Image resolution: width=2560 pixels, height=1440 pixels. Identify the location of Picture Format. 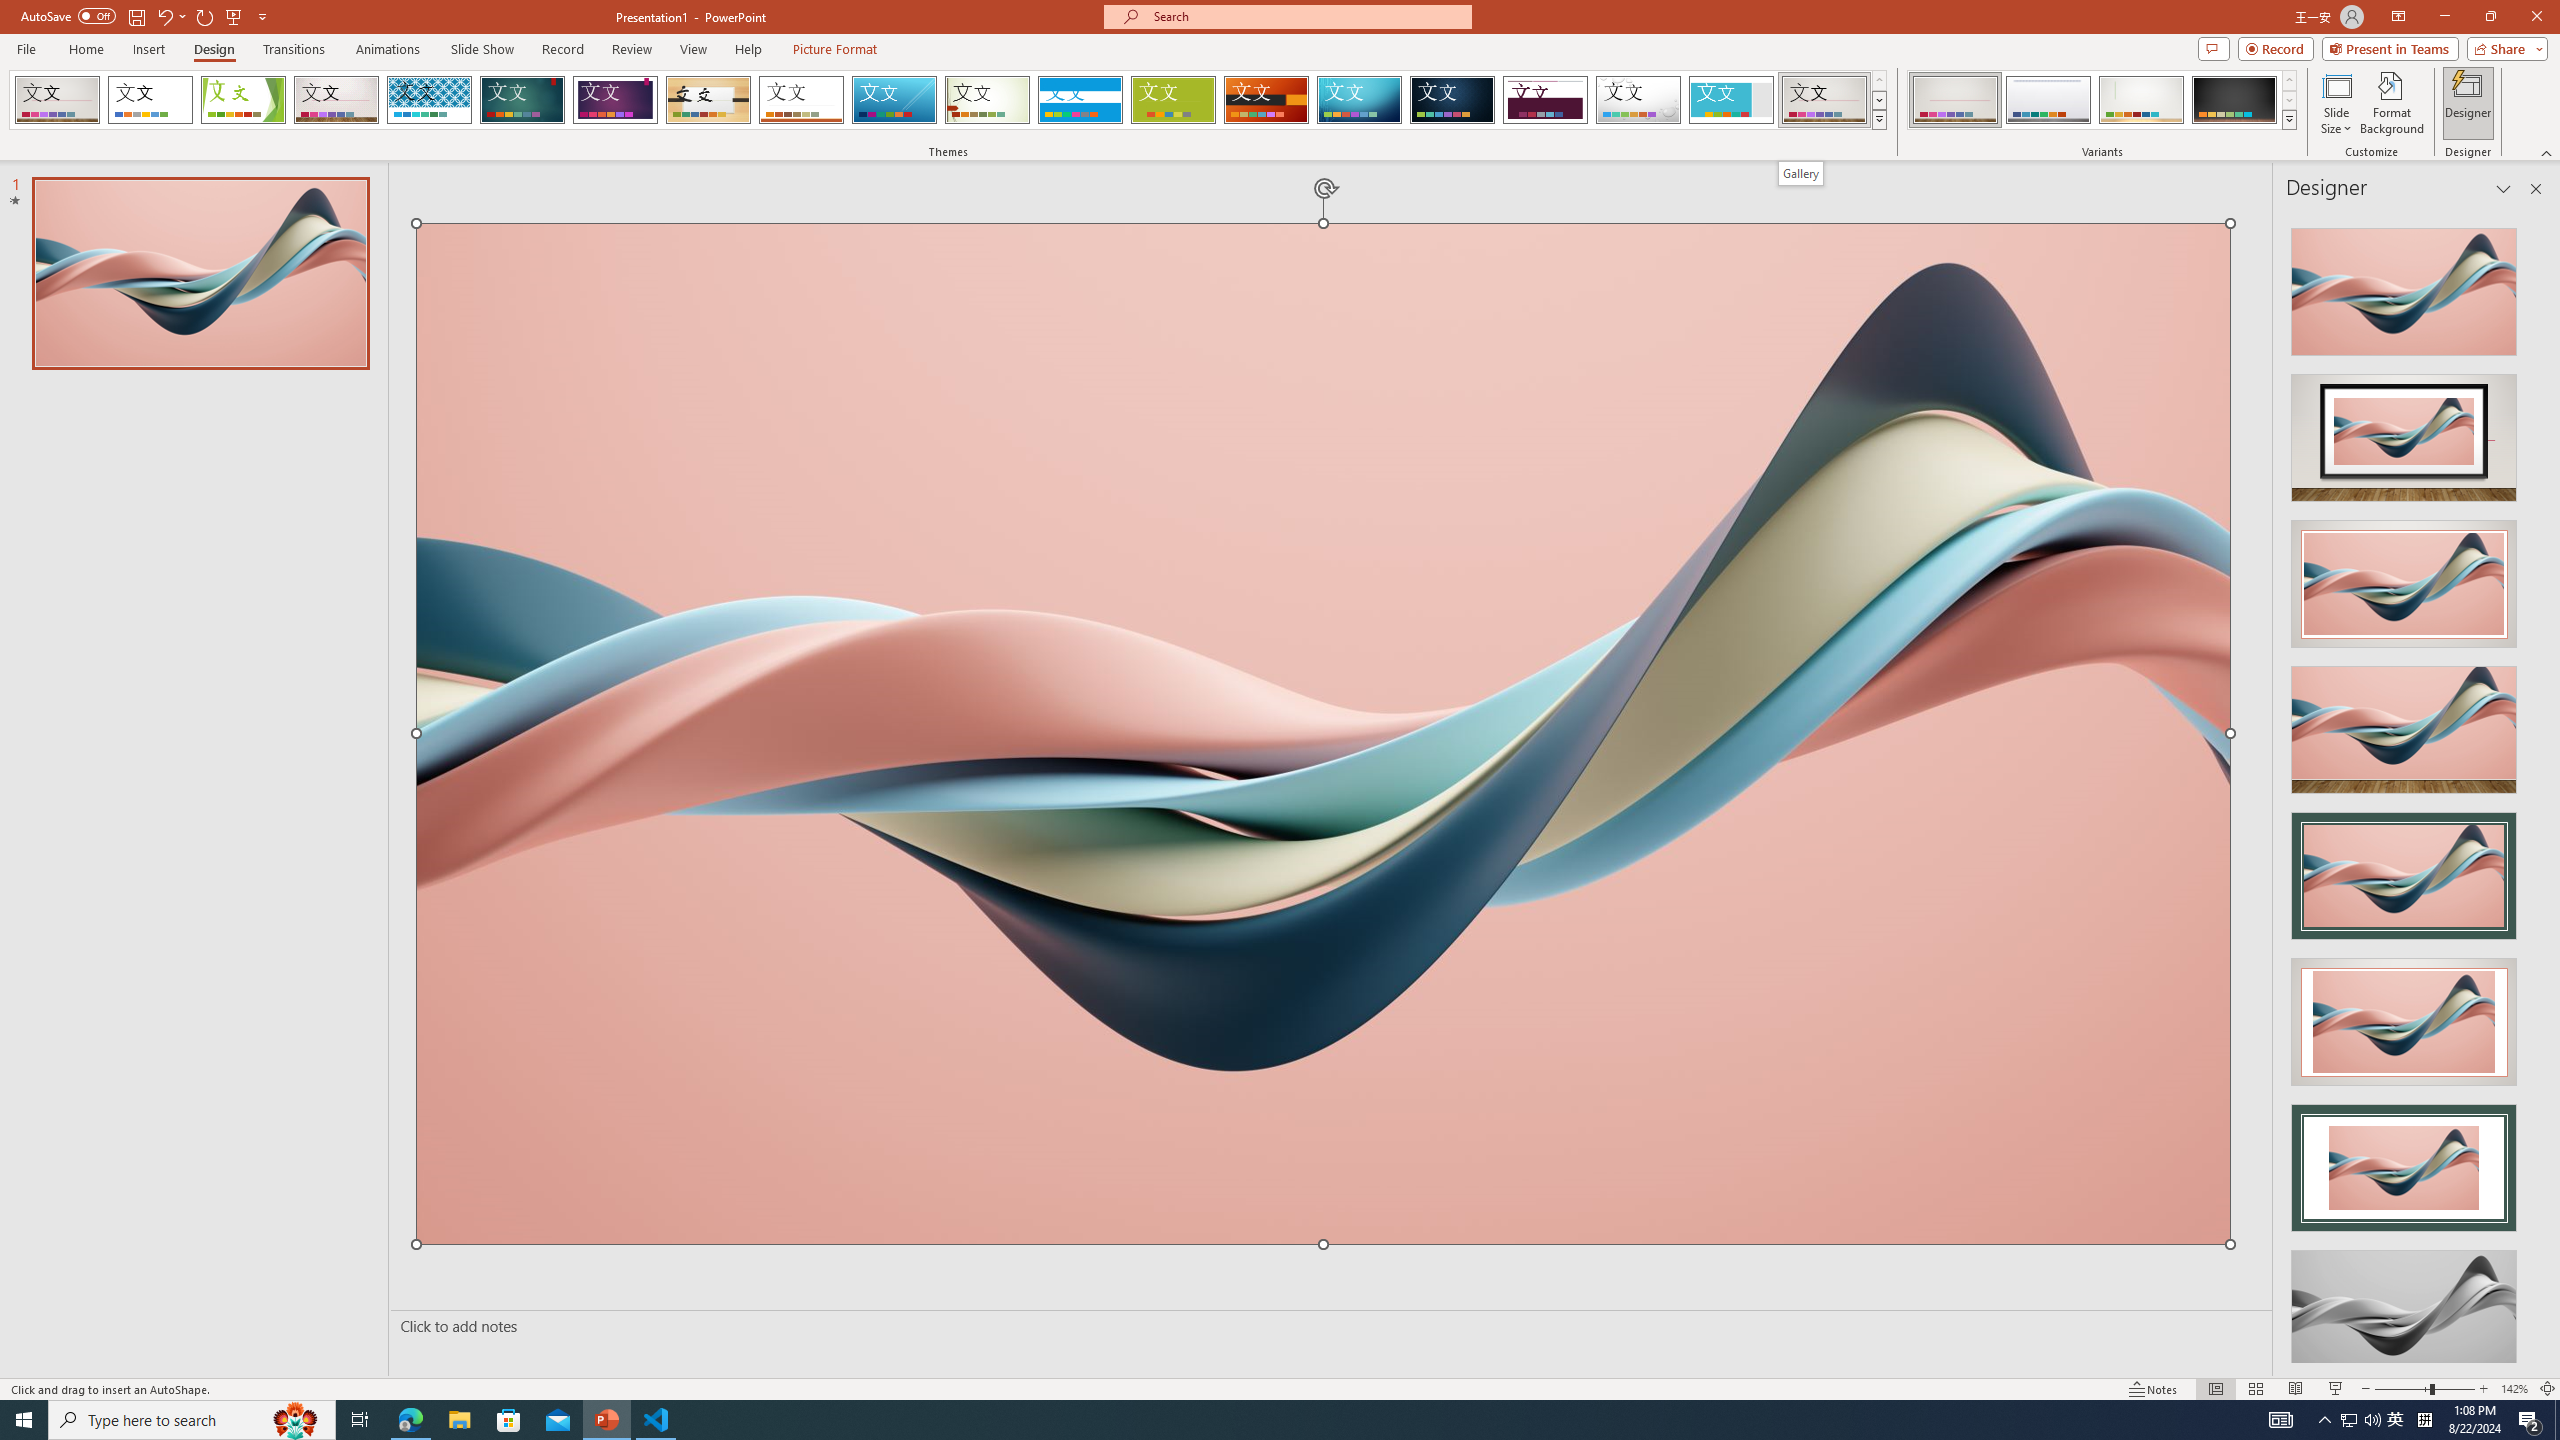
(836, 49).